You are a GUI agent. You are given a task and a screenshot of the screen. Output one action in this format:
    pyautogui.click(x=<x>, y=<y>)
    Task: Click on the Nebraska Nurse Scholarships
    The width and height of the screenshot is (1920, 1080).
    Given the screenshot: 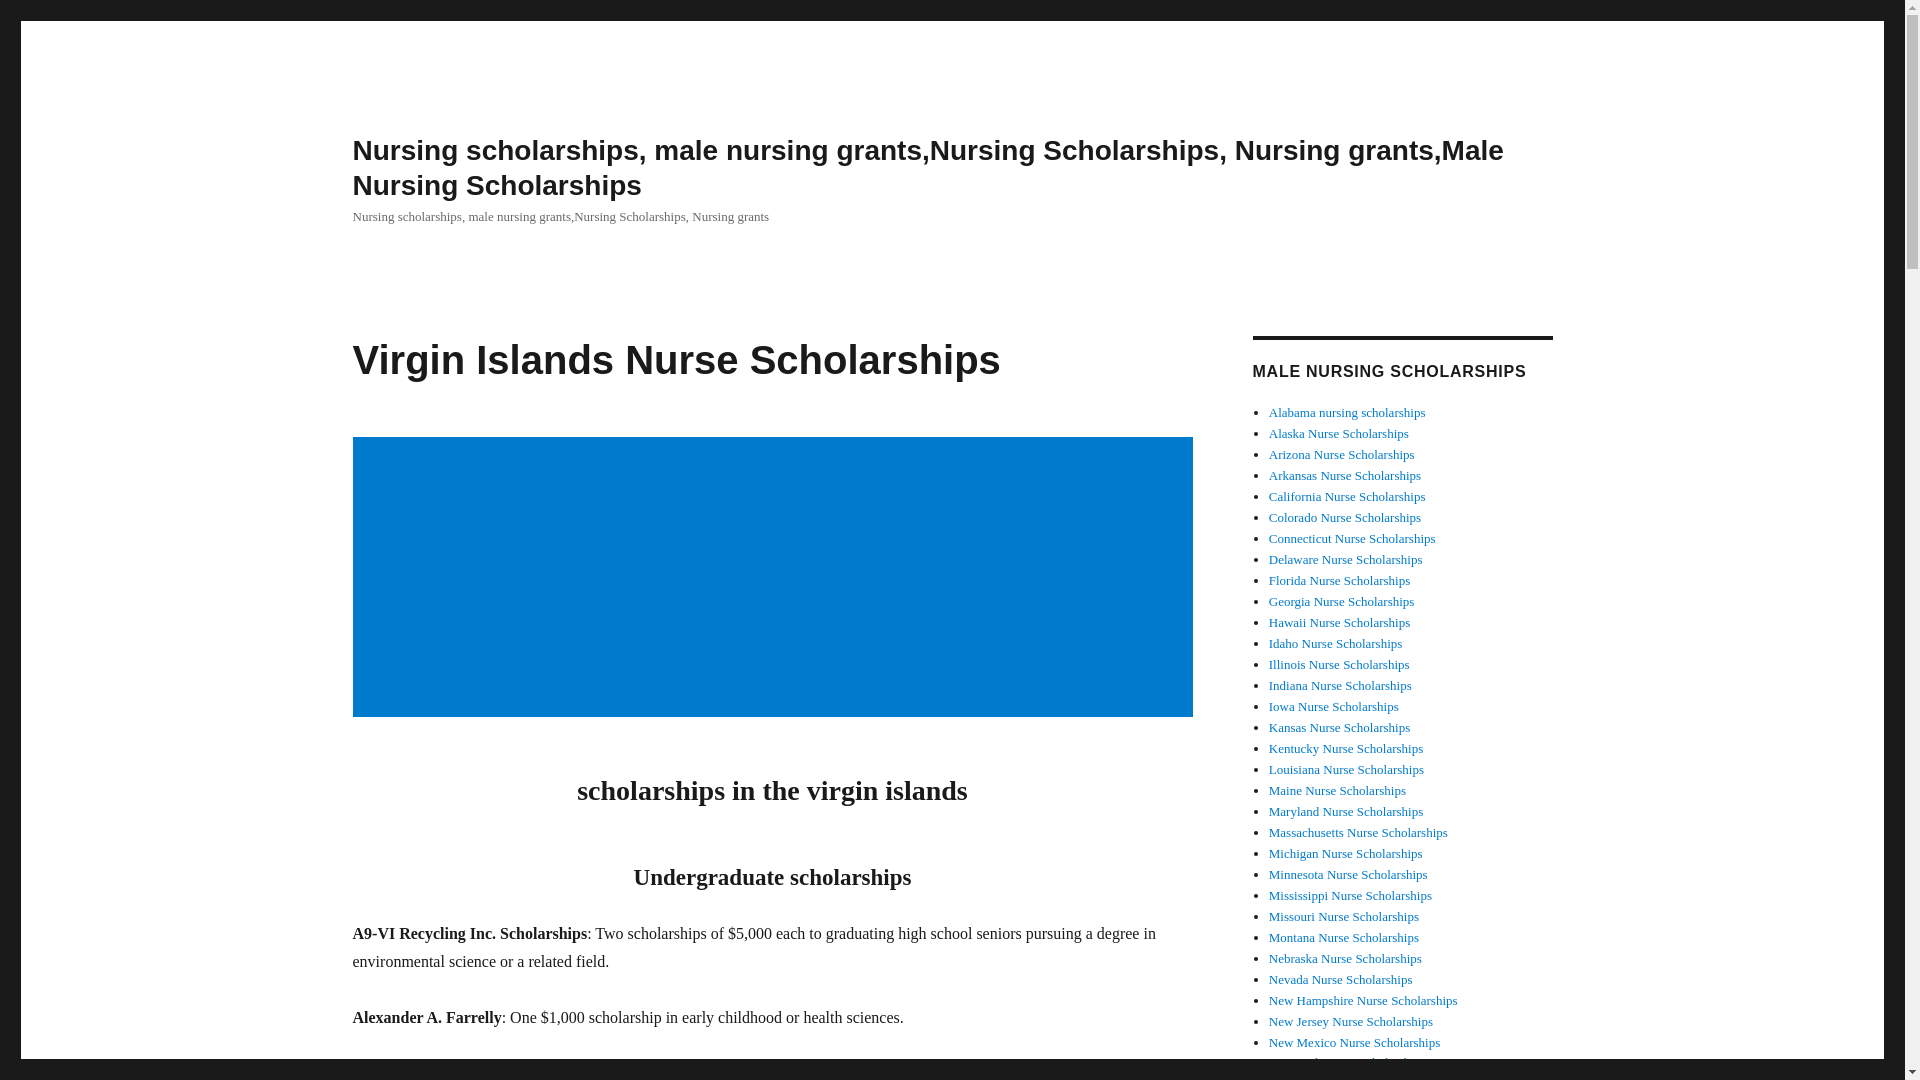 What is the action you would take?
    pyautogui.click(x=1346, y=958)
    